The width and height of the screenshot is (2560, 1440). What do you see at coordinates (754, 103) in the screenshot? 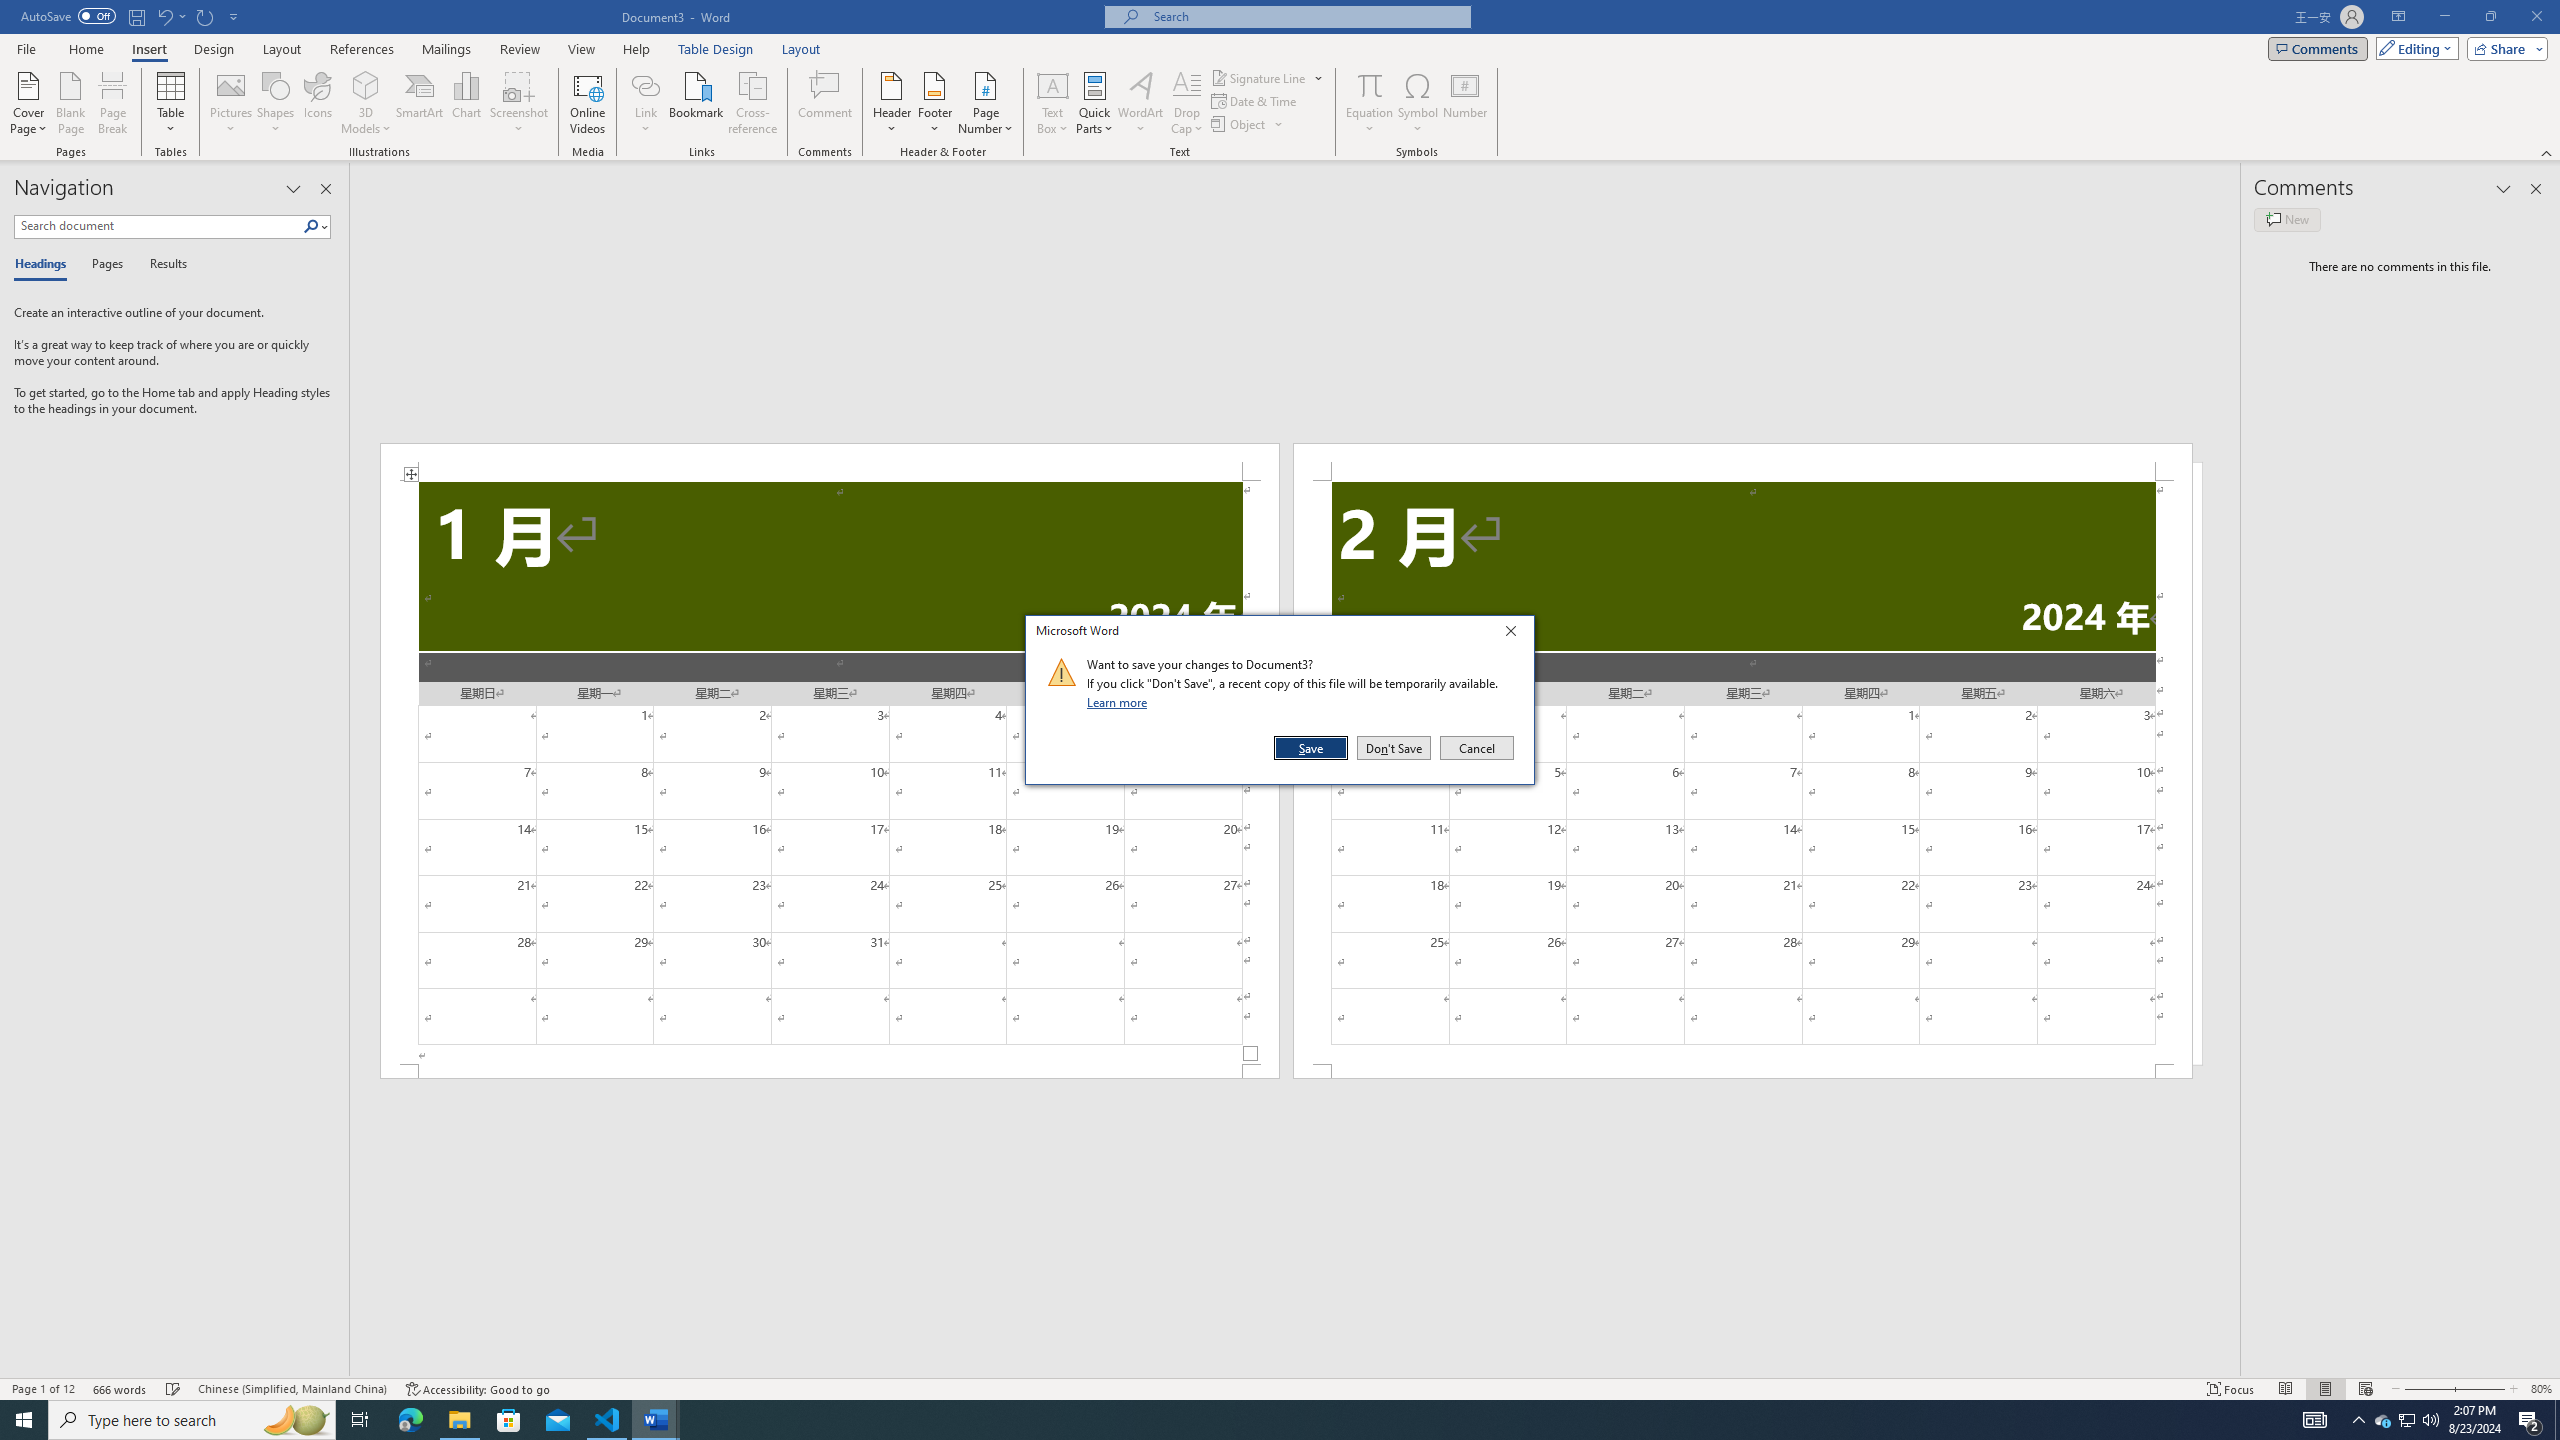
I see `Cross-reference...` at bounding box center [754, 103].